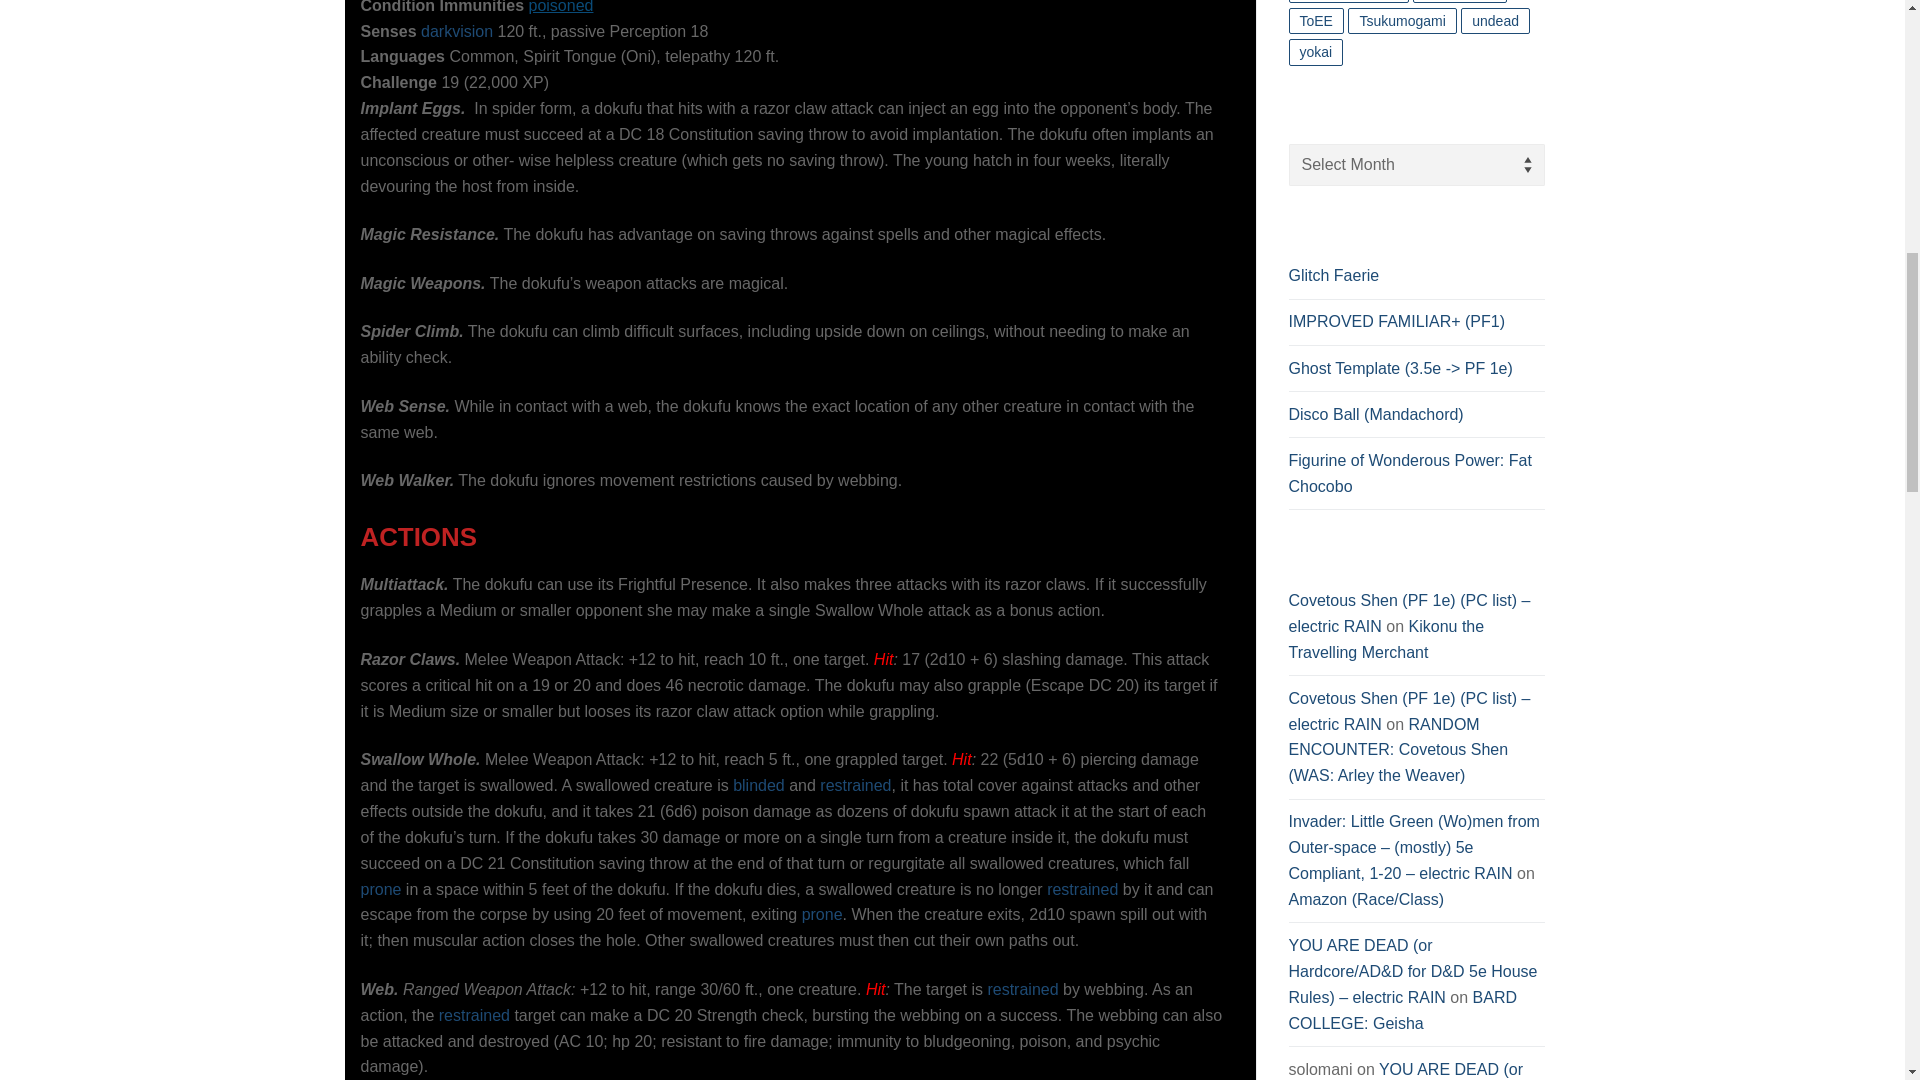  Describe the element at coordinates (474, 1014) in the screenshot. I see `restrained` at that location.